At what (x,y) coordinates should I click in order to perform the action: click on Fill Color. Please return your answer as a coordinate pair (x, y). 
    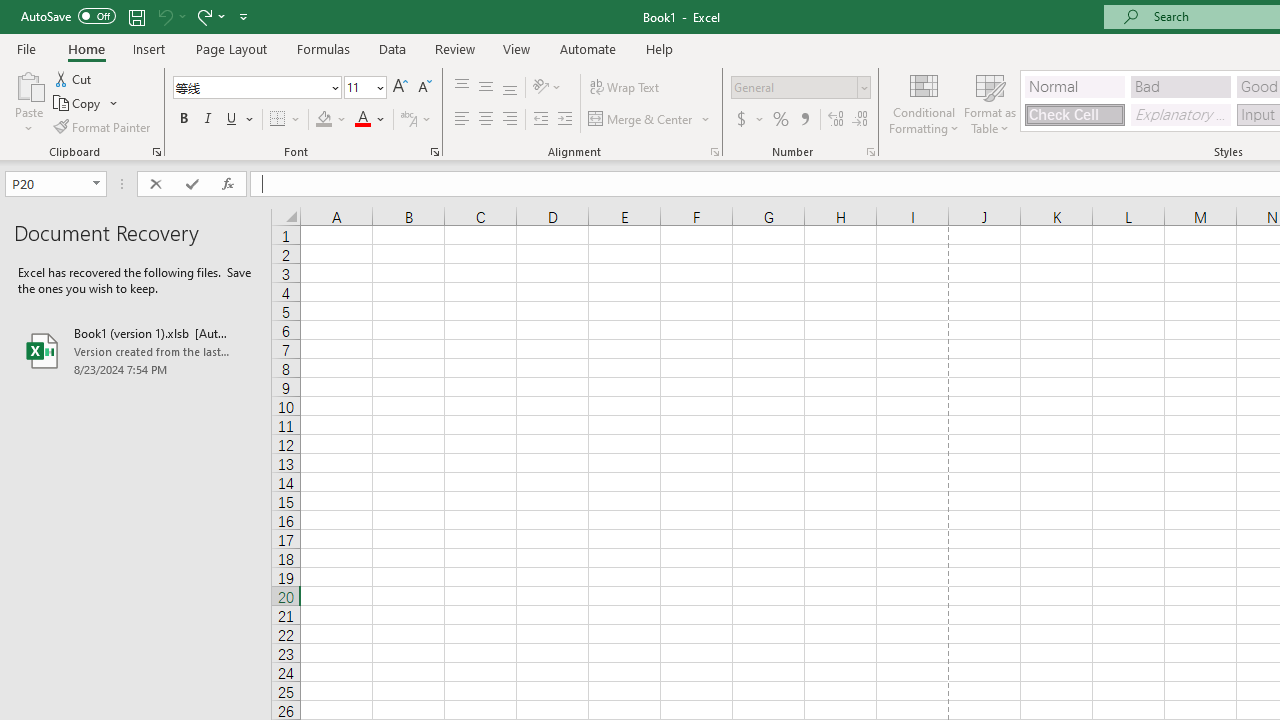
    Looking at the image, I should click on (331, 120).